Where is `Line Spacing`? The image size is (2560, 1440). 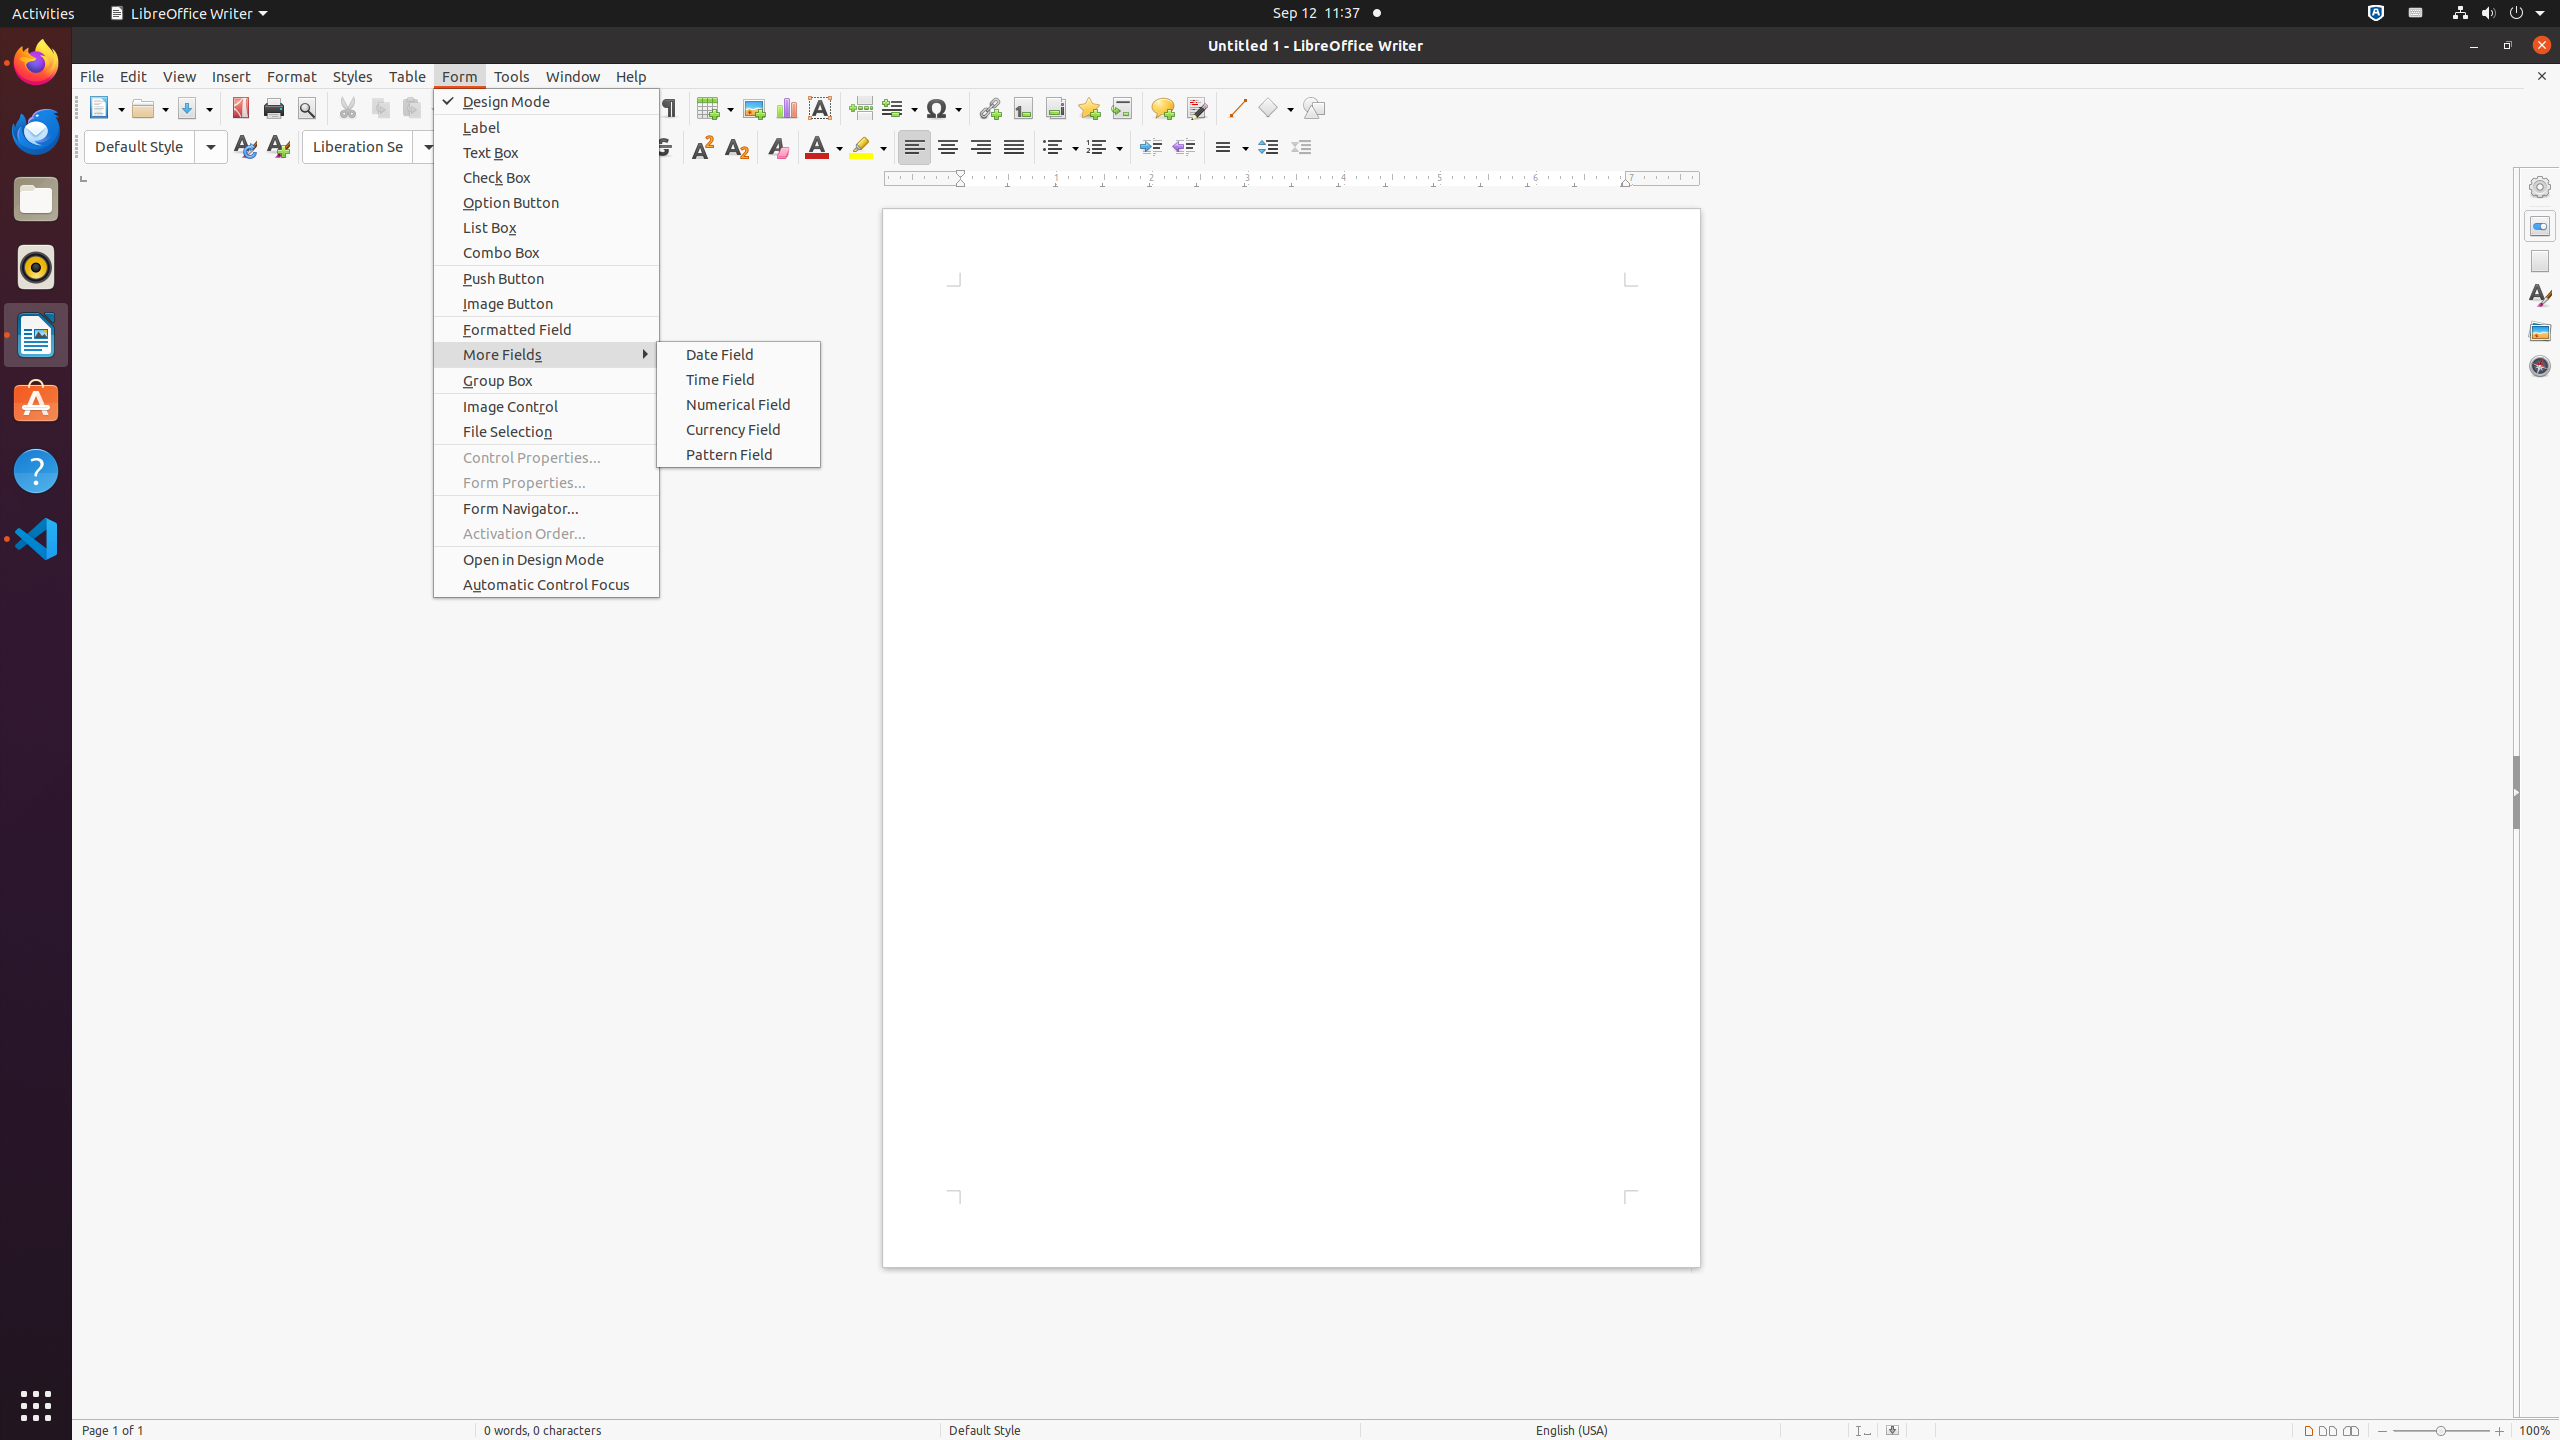 Line Spacing is located at coordinates (1230, 148).